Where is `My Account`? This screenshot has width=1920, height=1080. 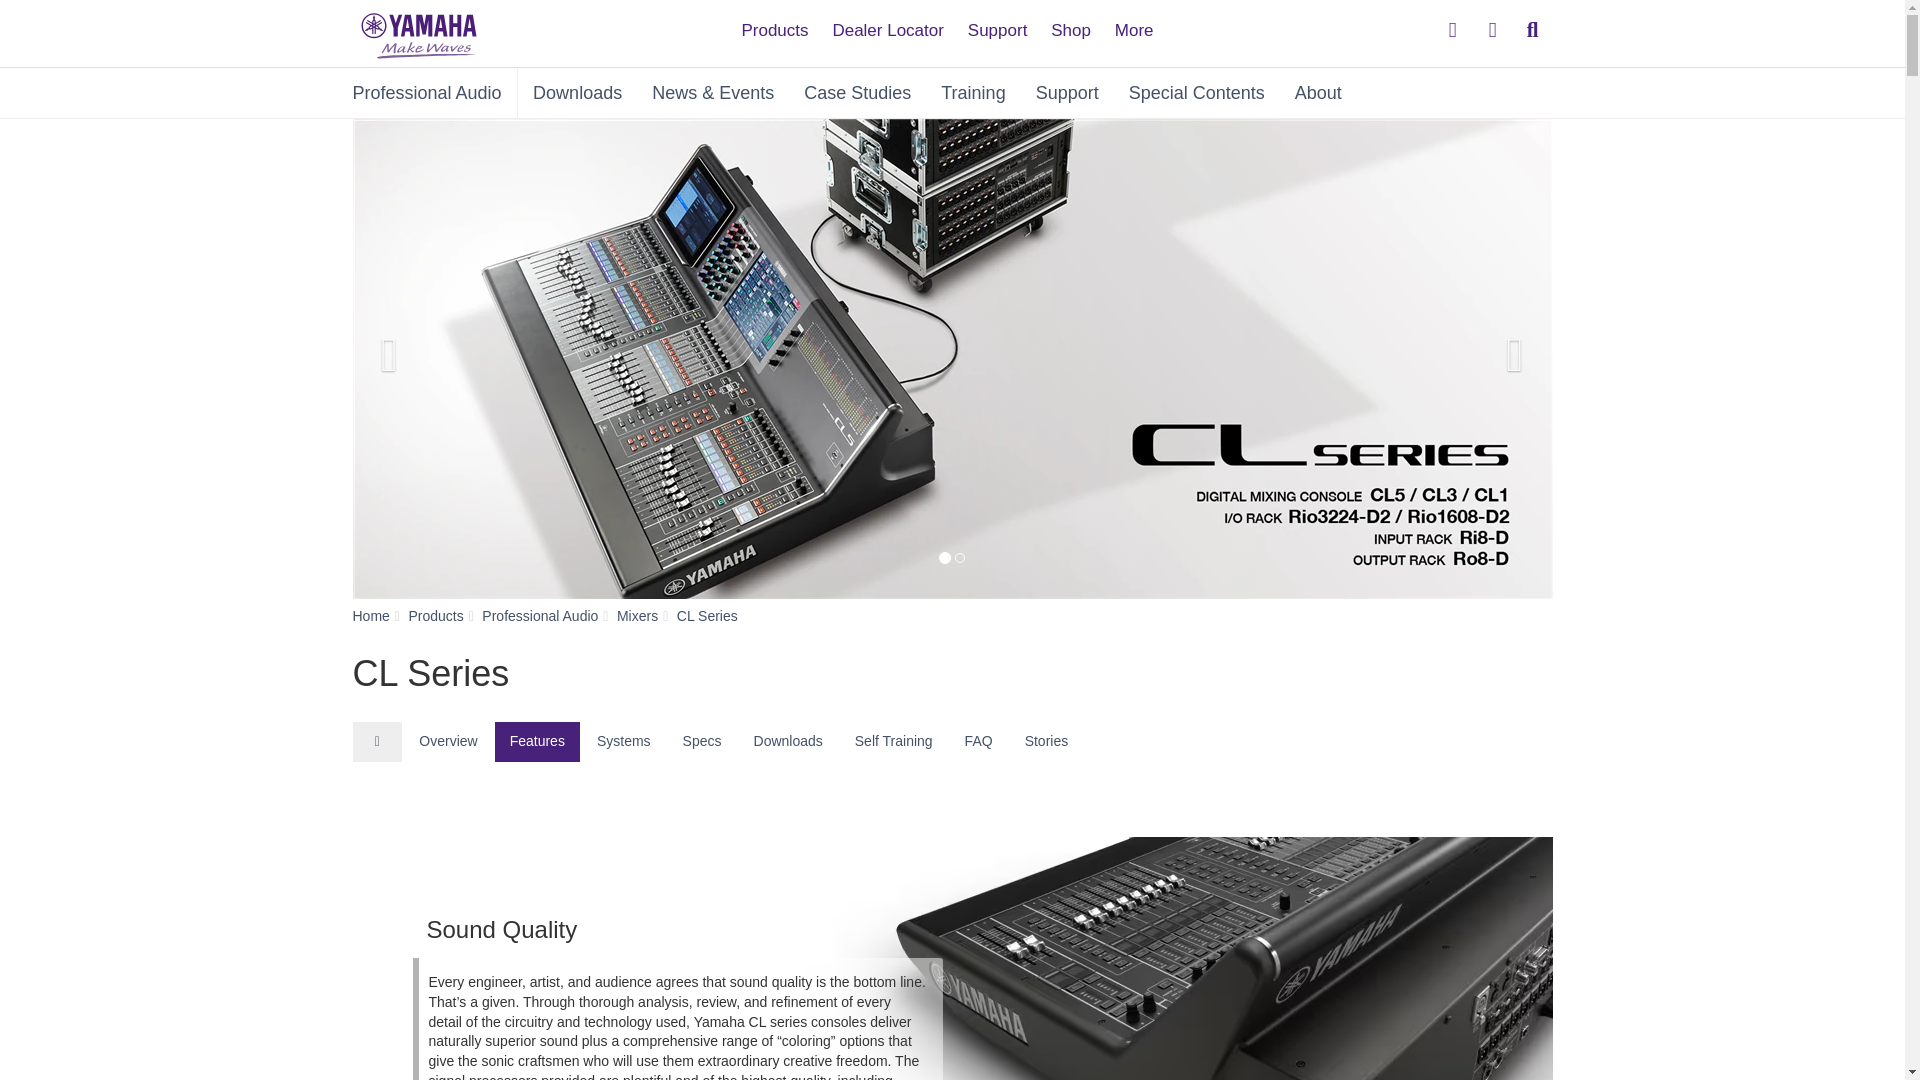
My Account is located at coordinates (1453, 30).